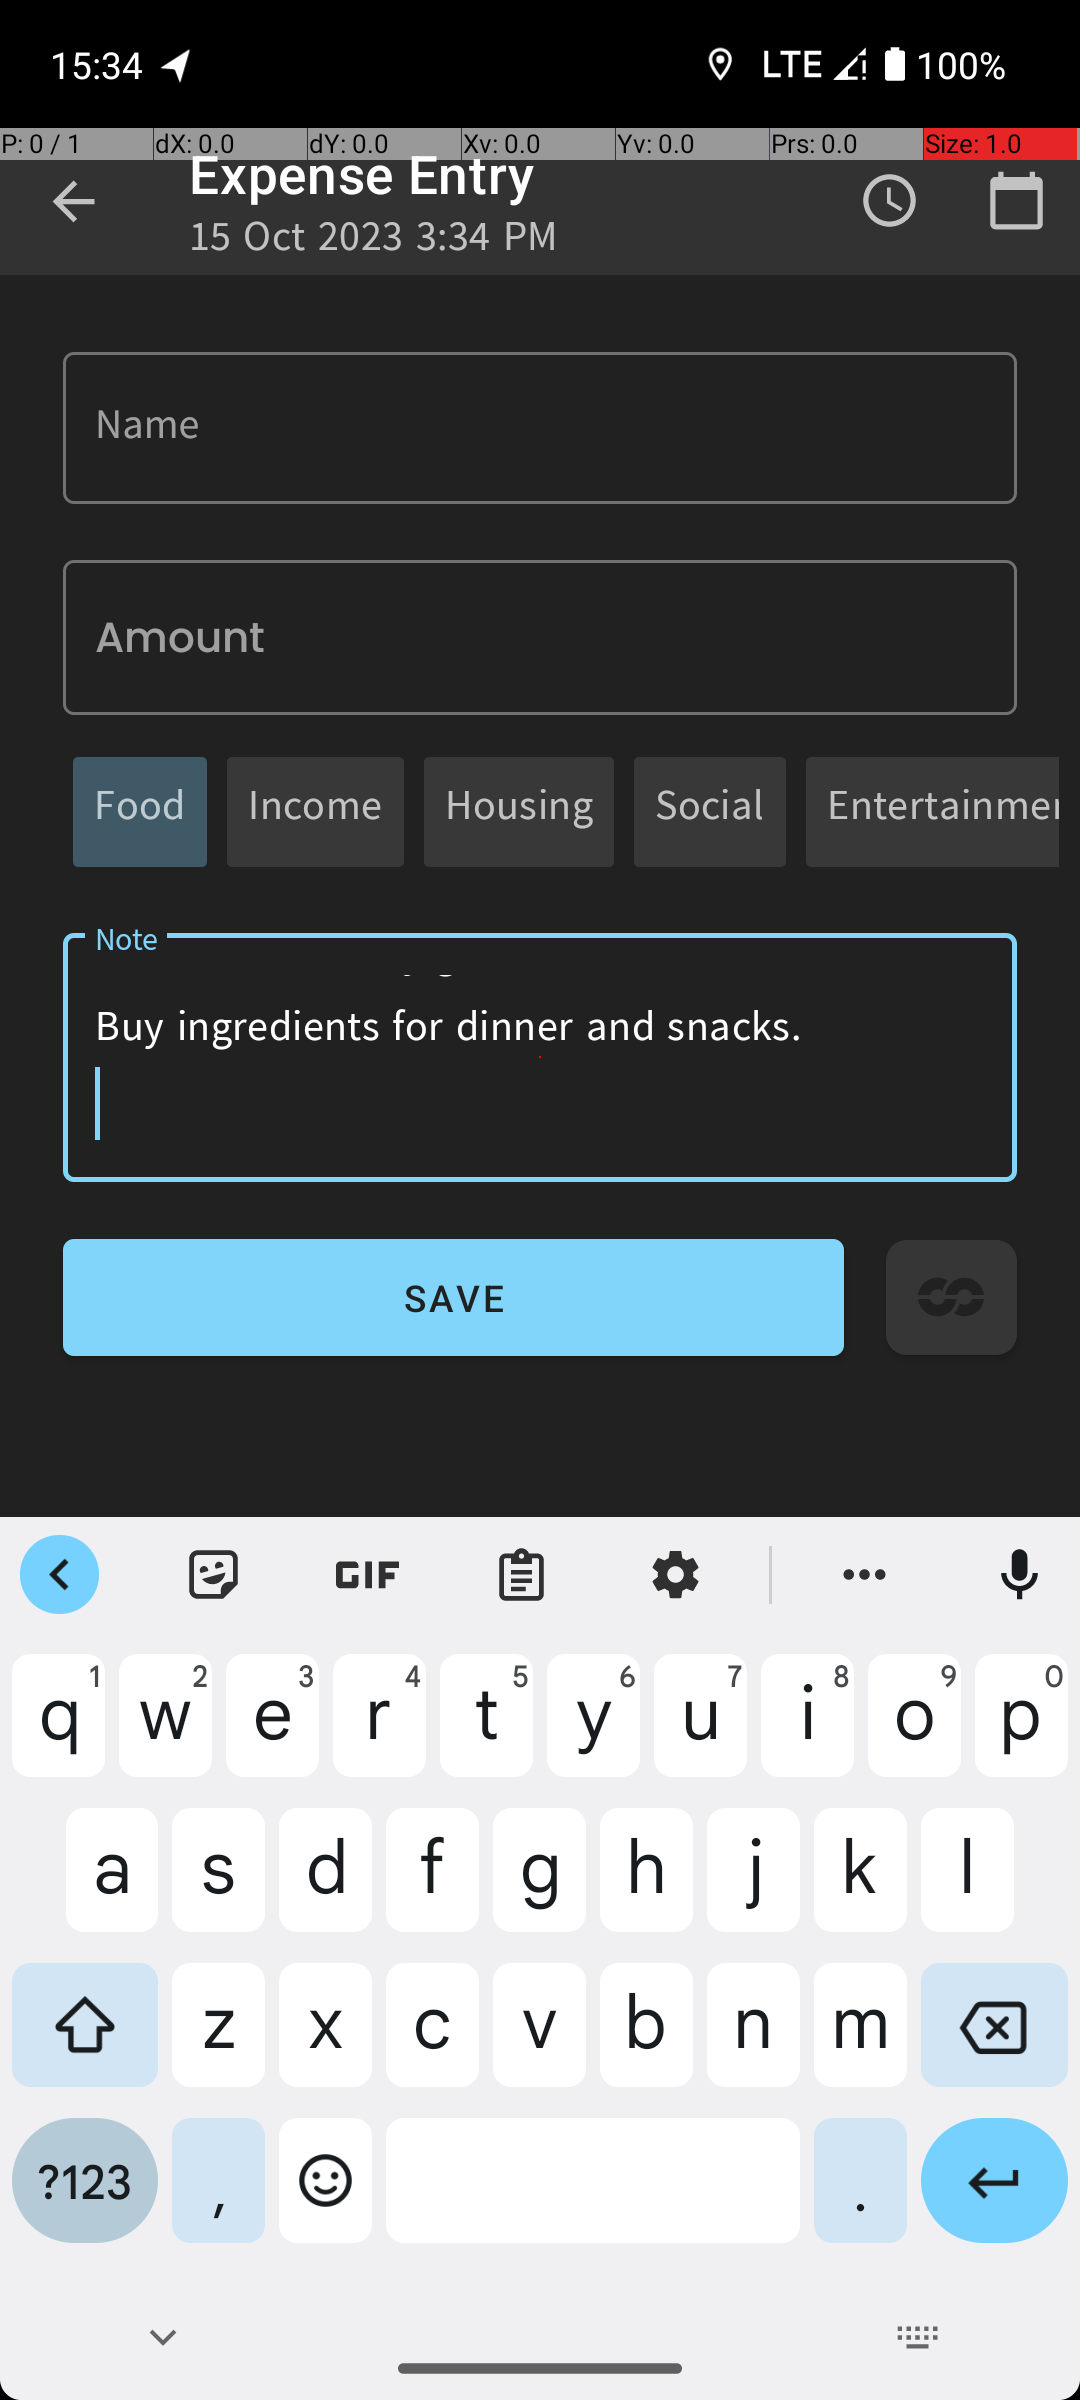  I want to click on Remember to buy groceries for the week.
Buy ingredients for dinner and snacks.
, so click(540, 1058).